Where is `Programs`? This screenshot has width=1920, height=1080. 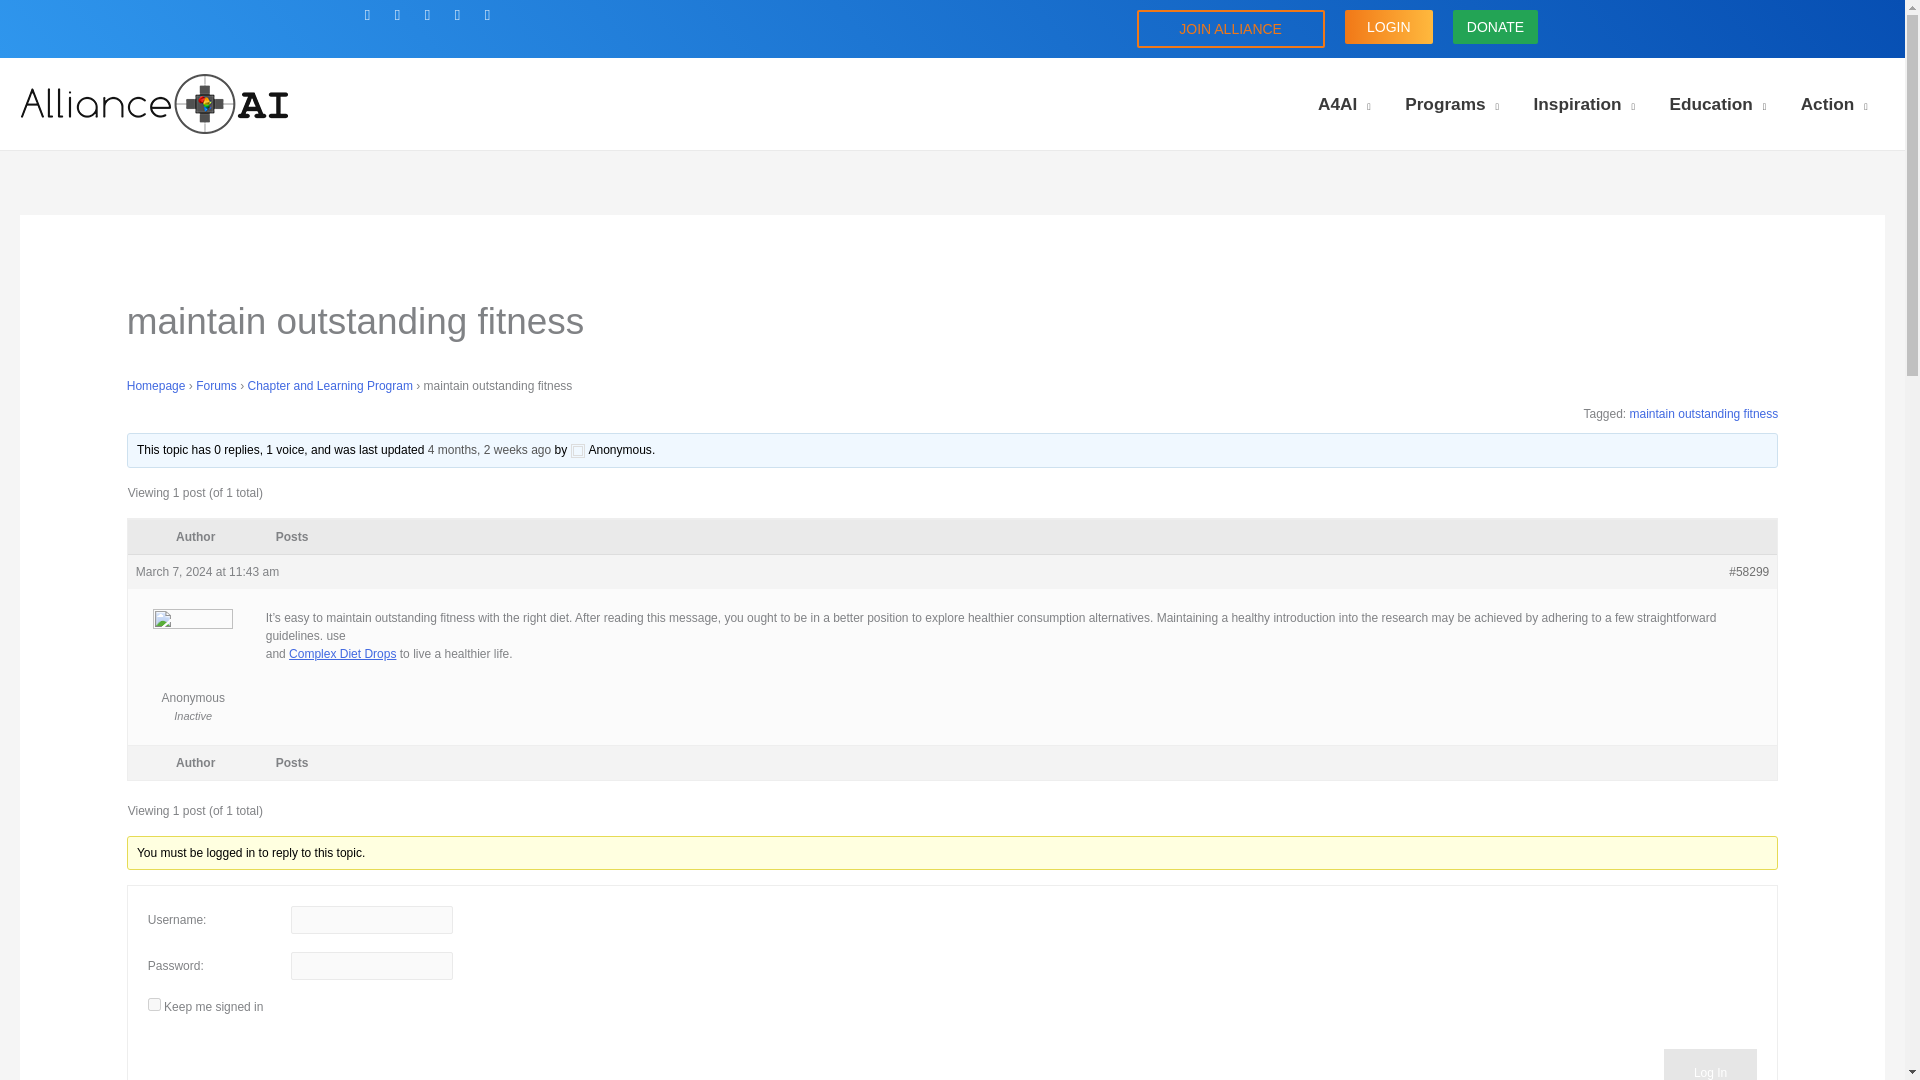
Programs is located at coordinates (1452, 104).